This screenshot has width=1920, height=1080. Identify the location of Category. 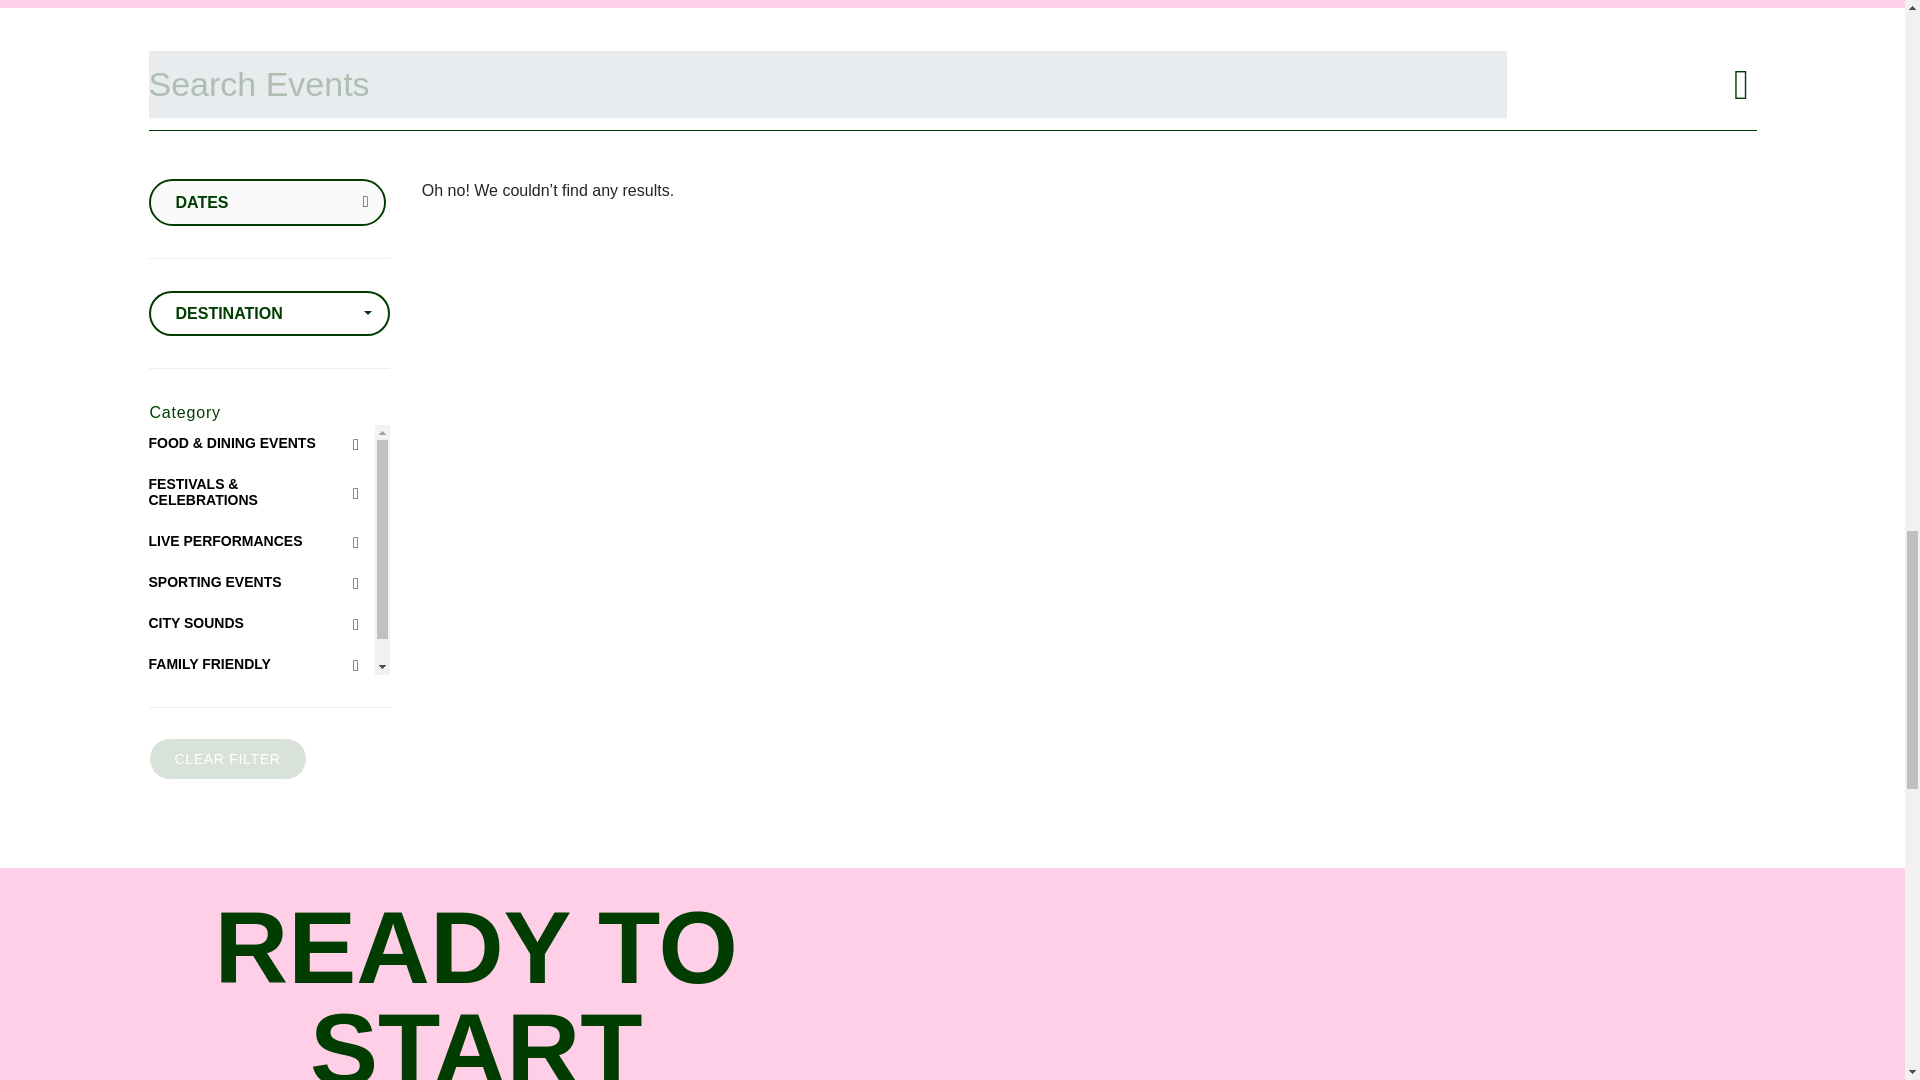
(184, 412).